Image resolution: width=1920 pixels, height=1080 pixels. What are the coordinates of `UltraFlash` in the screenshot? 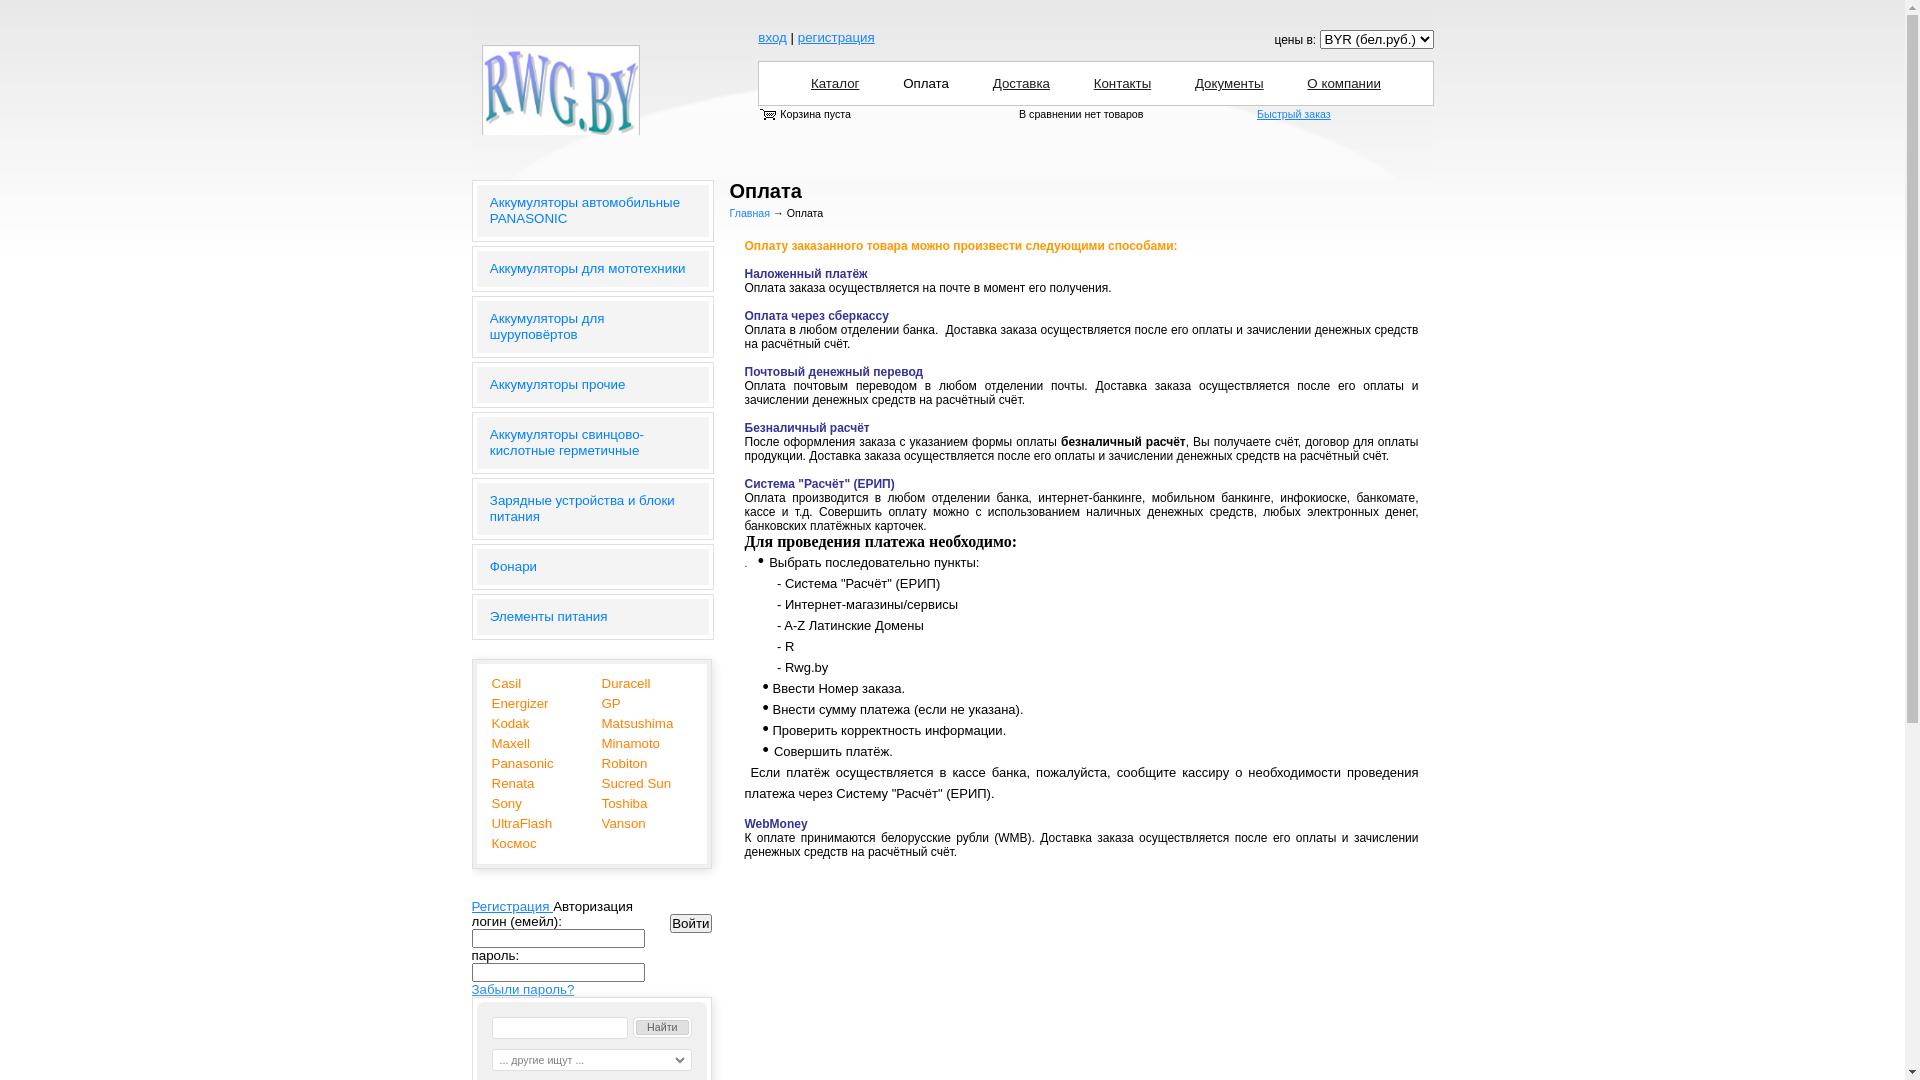 It's located at (536, 824).